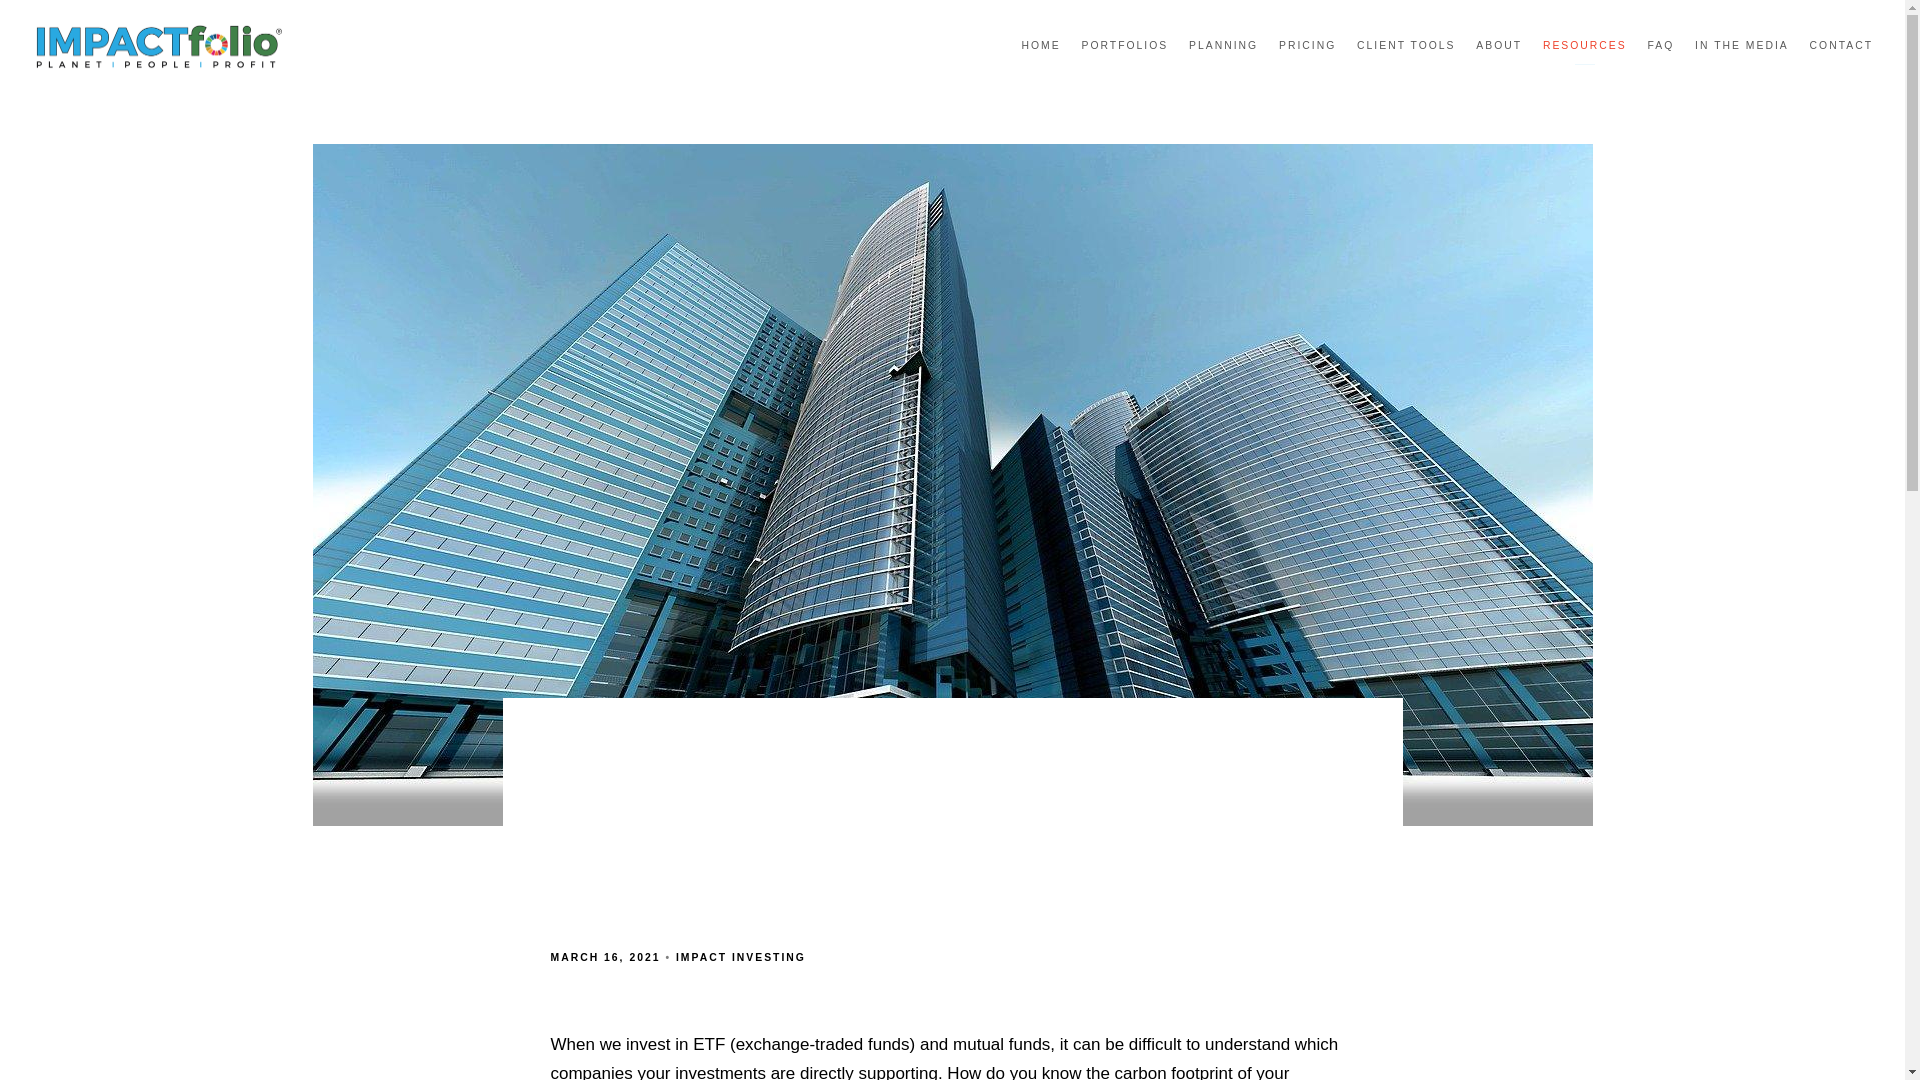  Describe the element at coordinates (1660, 46) in the screenshot. I see `FAQ` at that location.